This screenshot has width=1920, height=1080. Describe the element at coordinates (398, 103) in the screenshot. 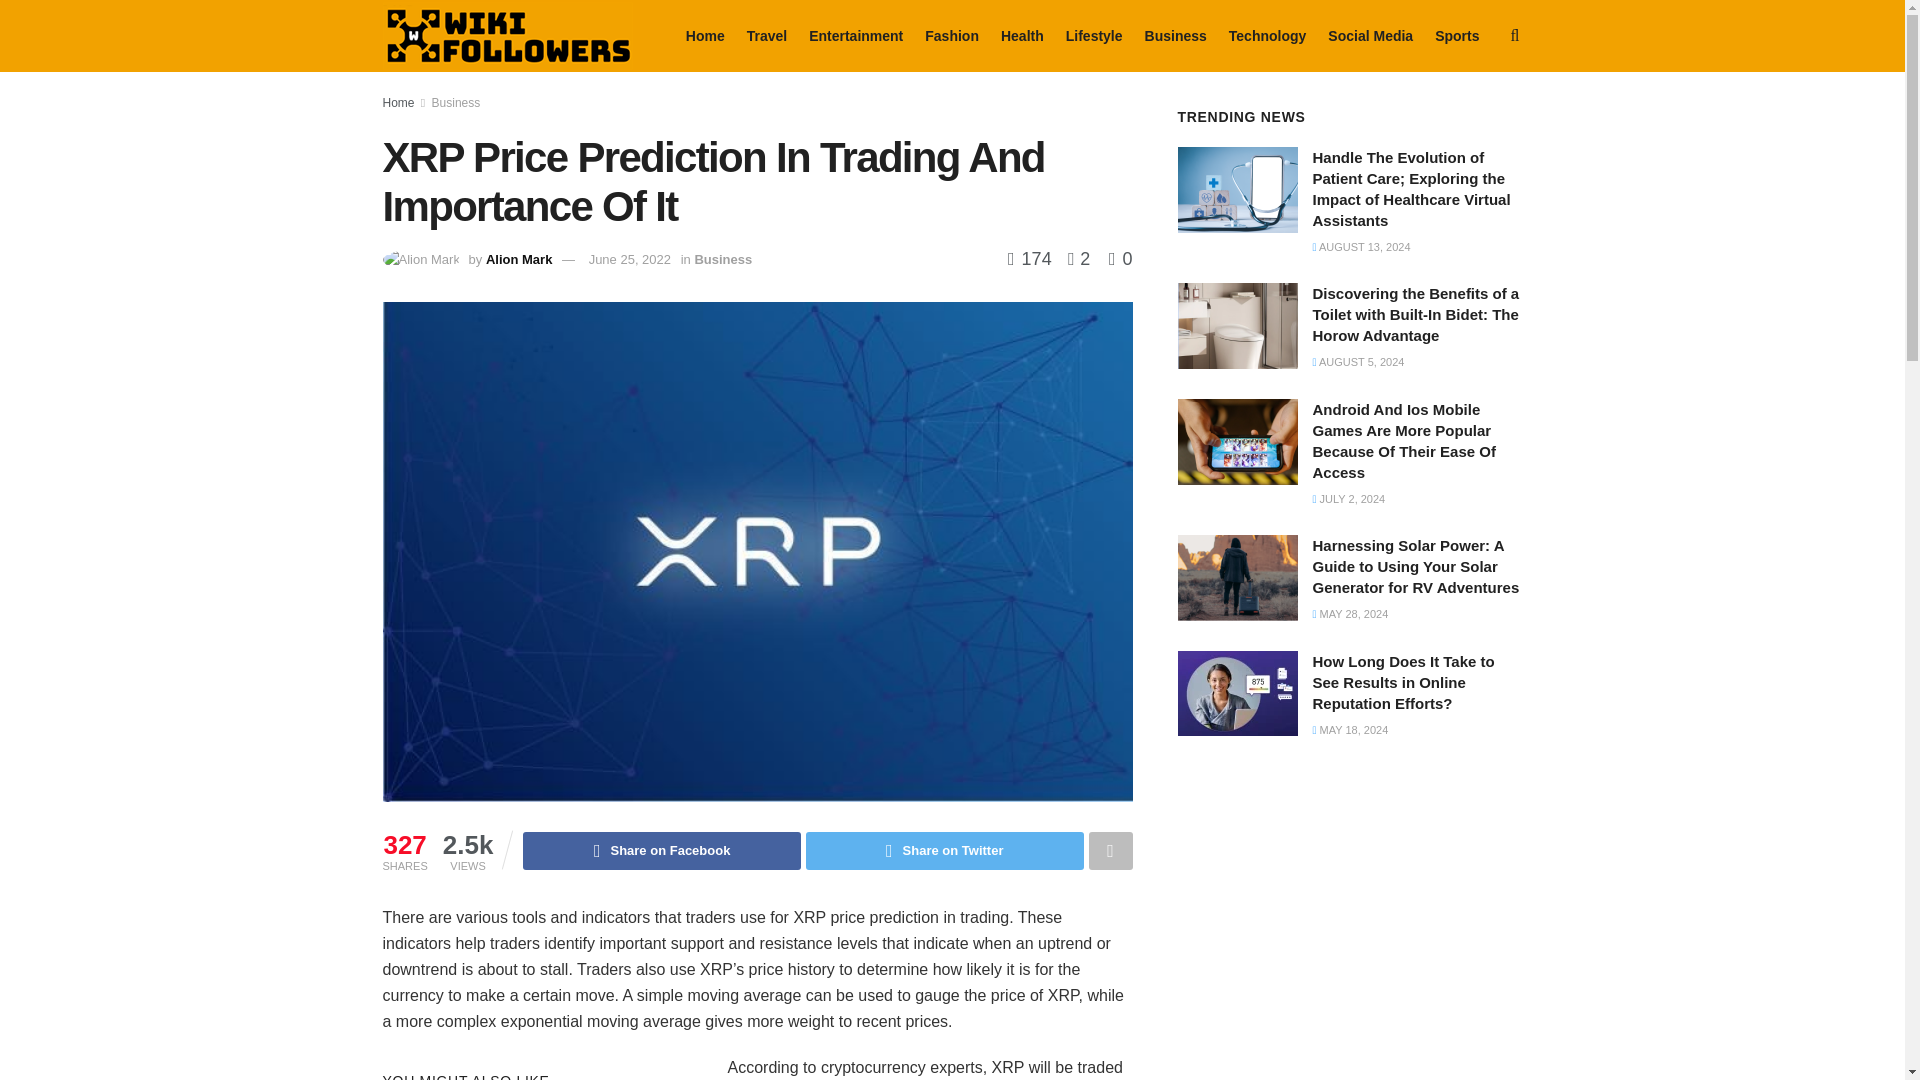

I see `Home` at that location.